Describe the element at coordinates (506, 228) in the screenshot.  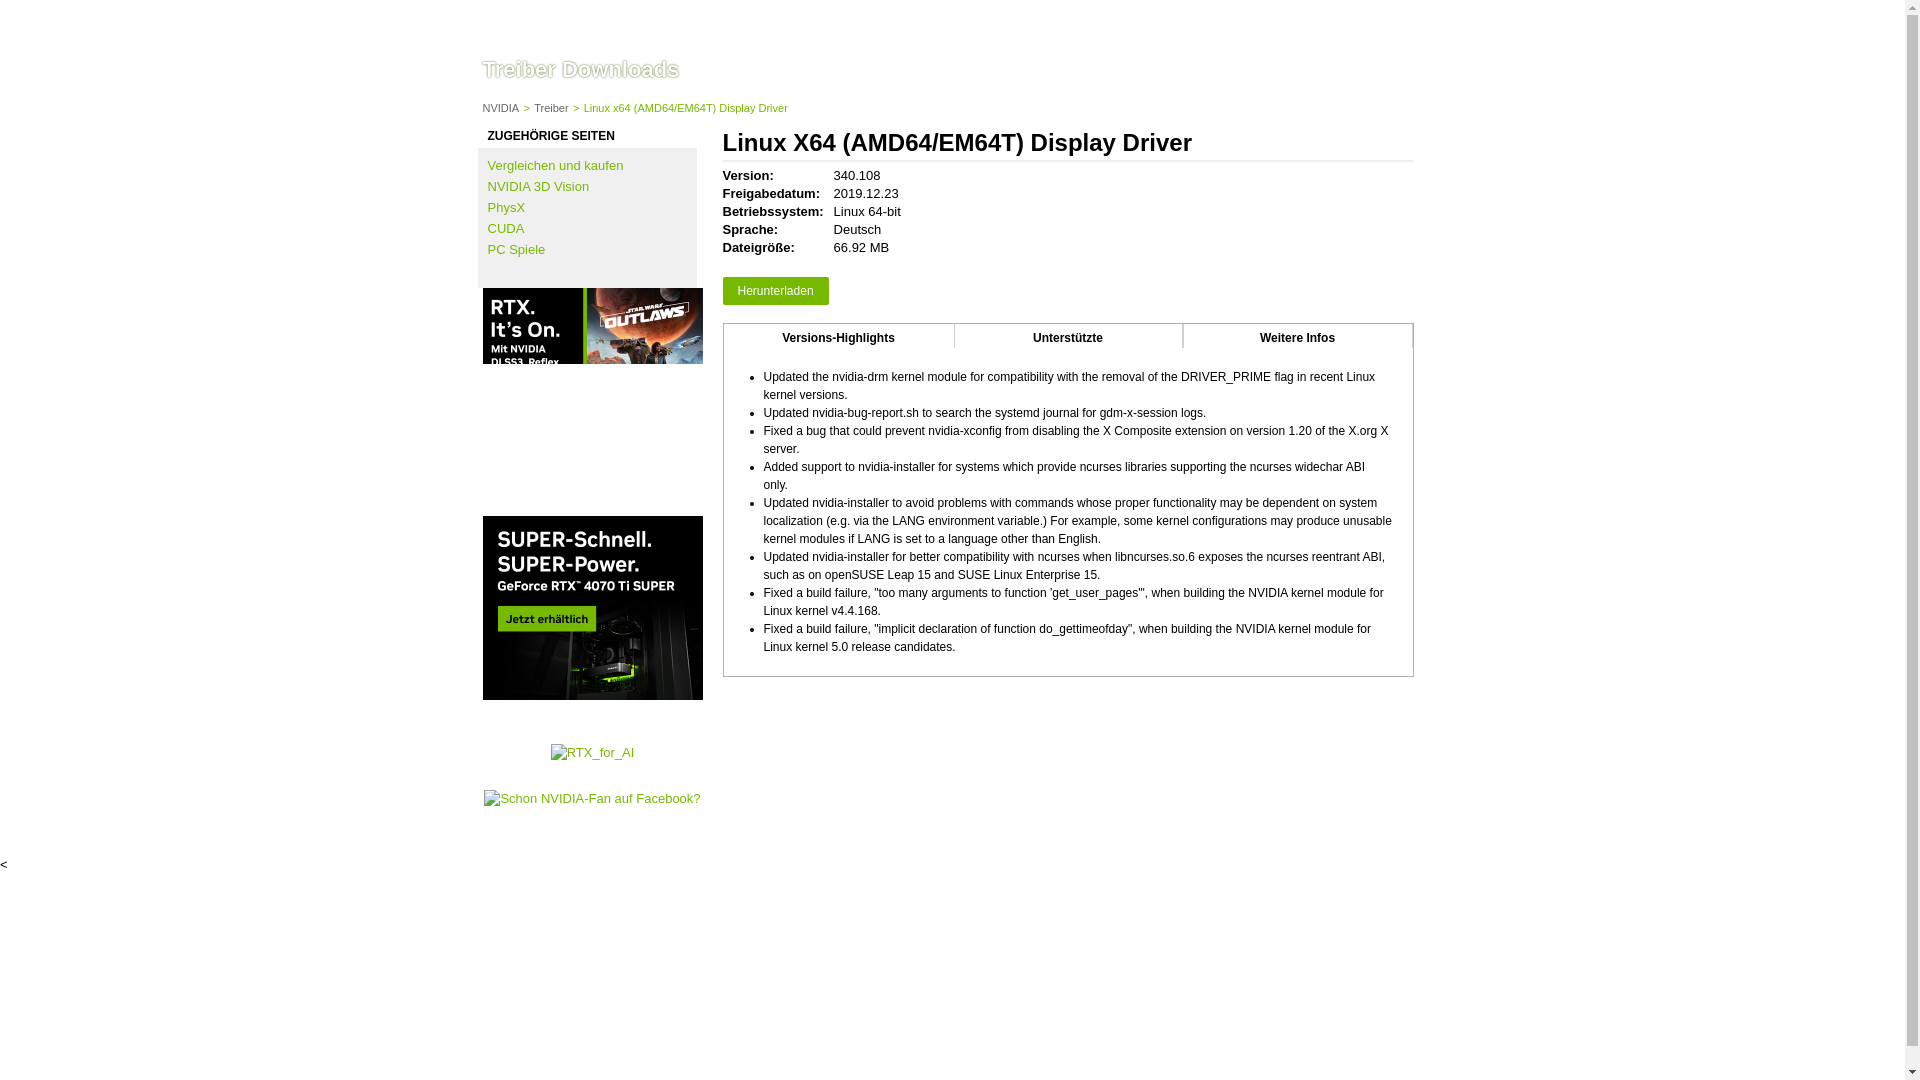
I see `CUDA` at that location.